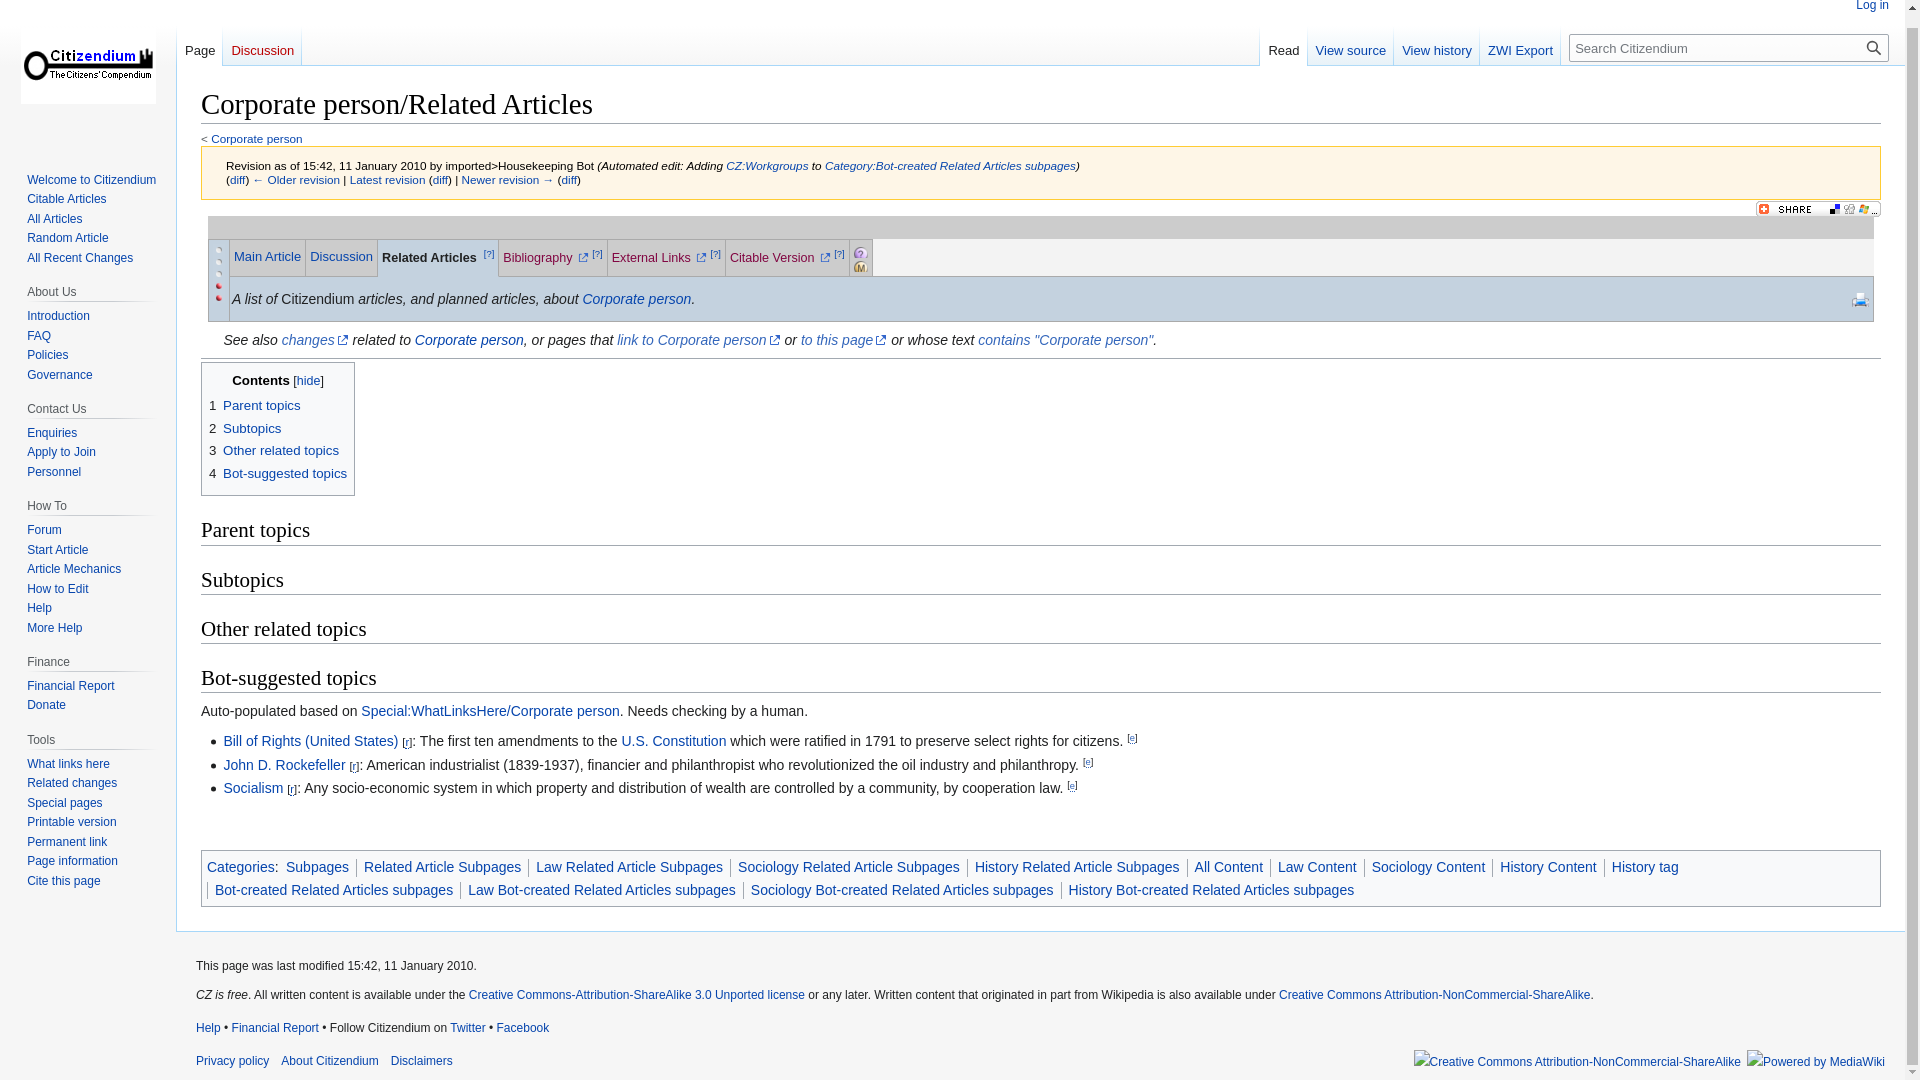 The width and height of the screenshot is (1920, 1080). What do you see at coordinates (268, 256) in the screenshot?
I see `Main Article` at bounding box center [268, 256].